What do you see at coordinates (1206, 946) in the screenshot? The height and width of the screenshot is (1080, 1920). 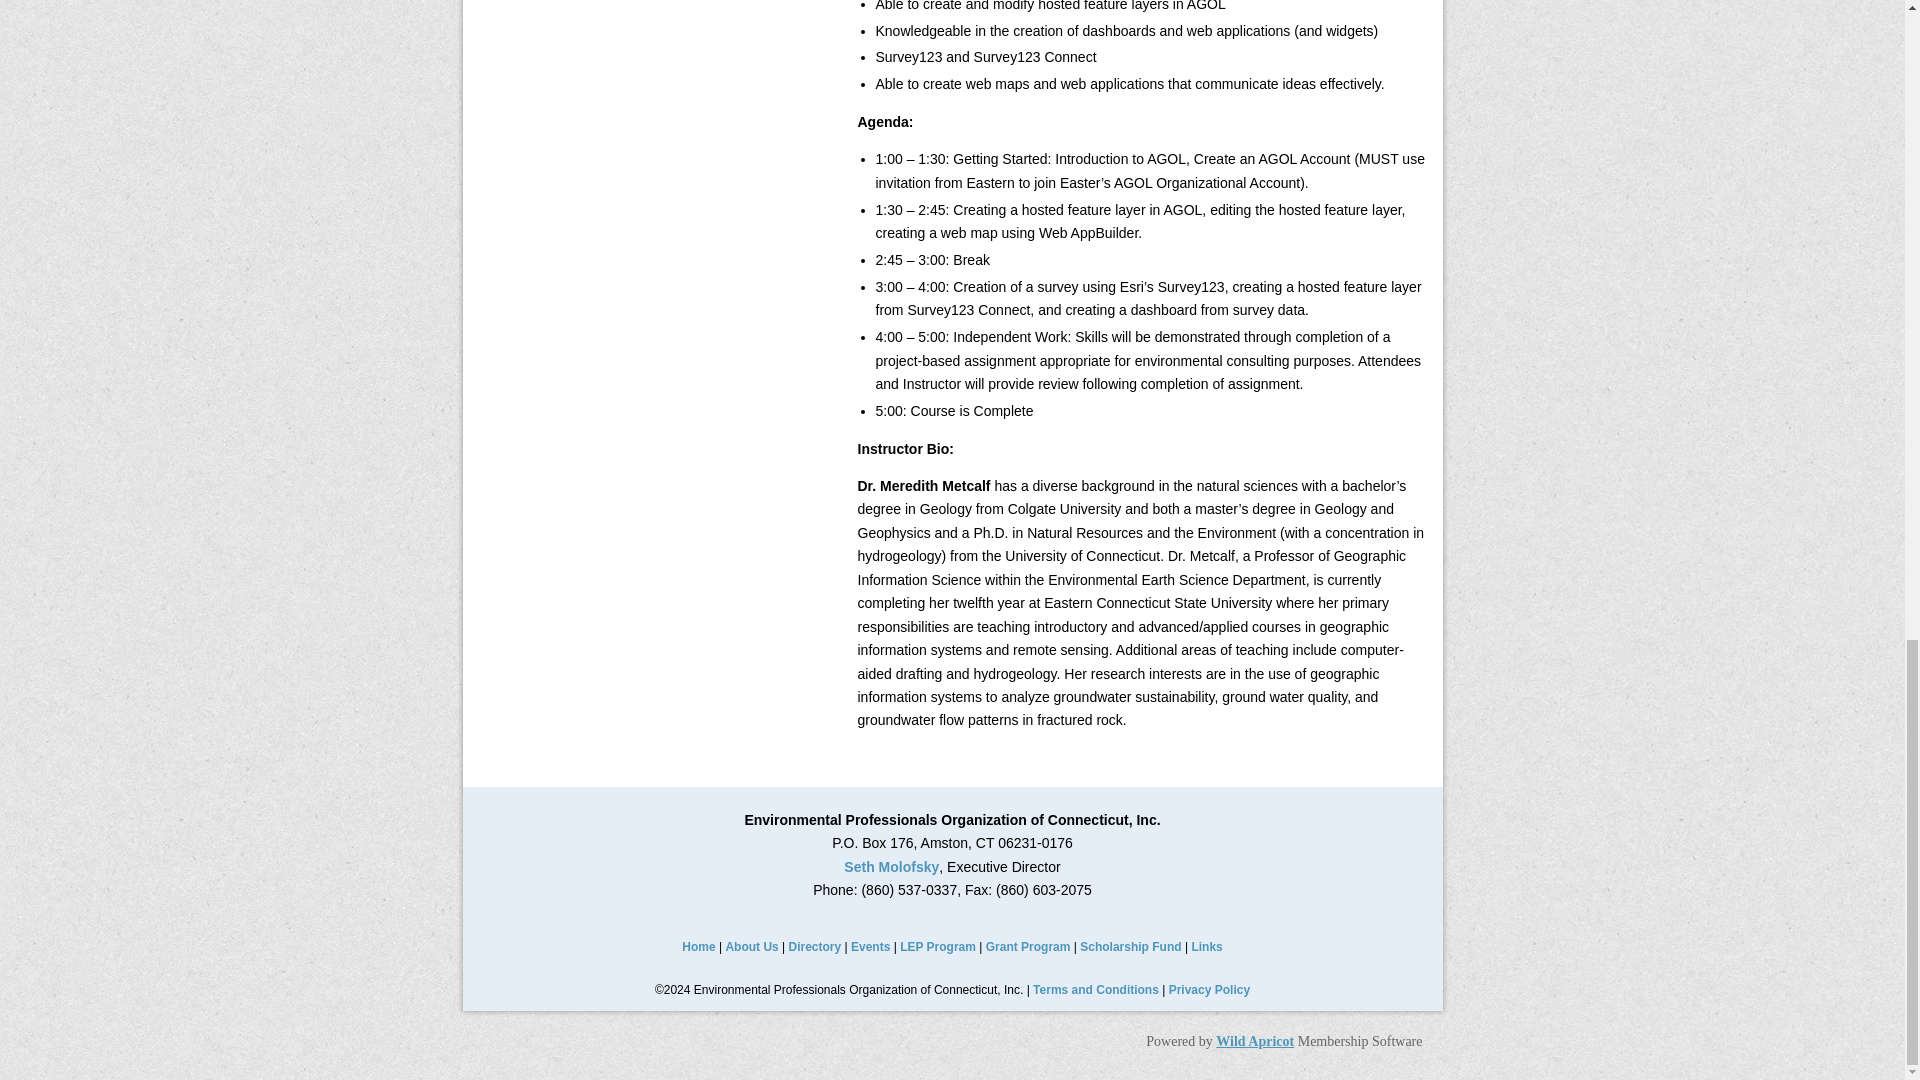 I see `Links` at bounding box center [1206, 946].